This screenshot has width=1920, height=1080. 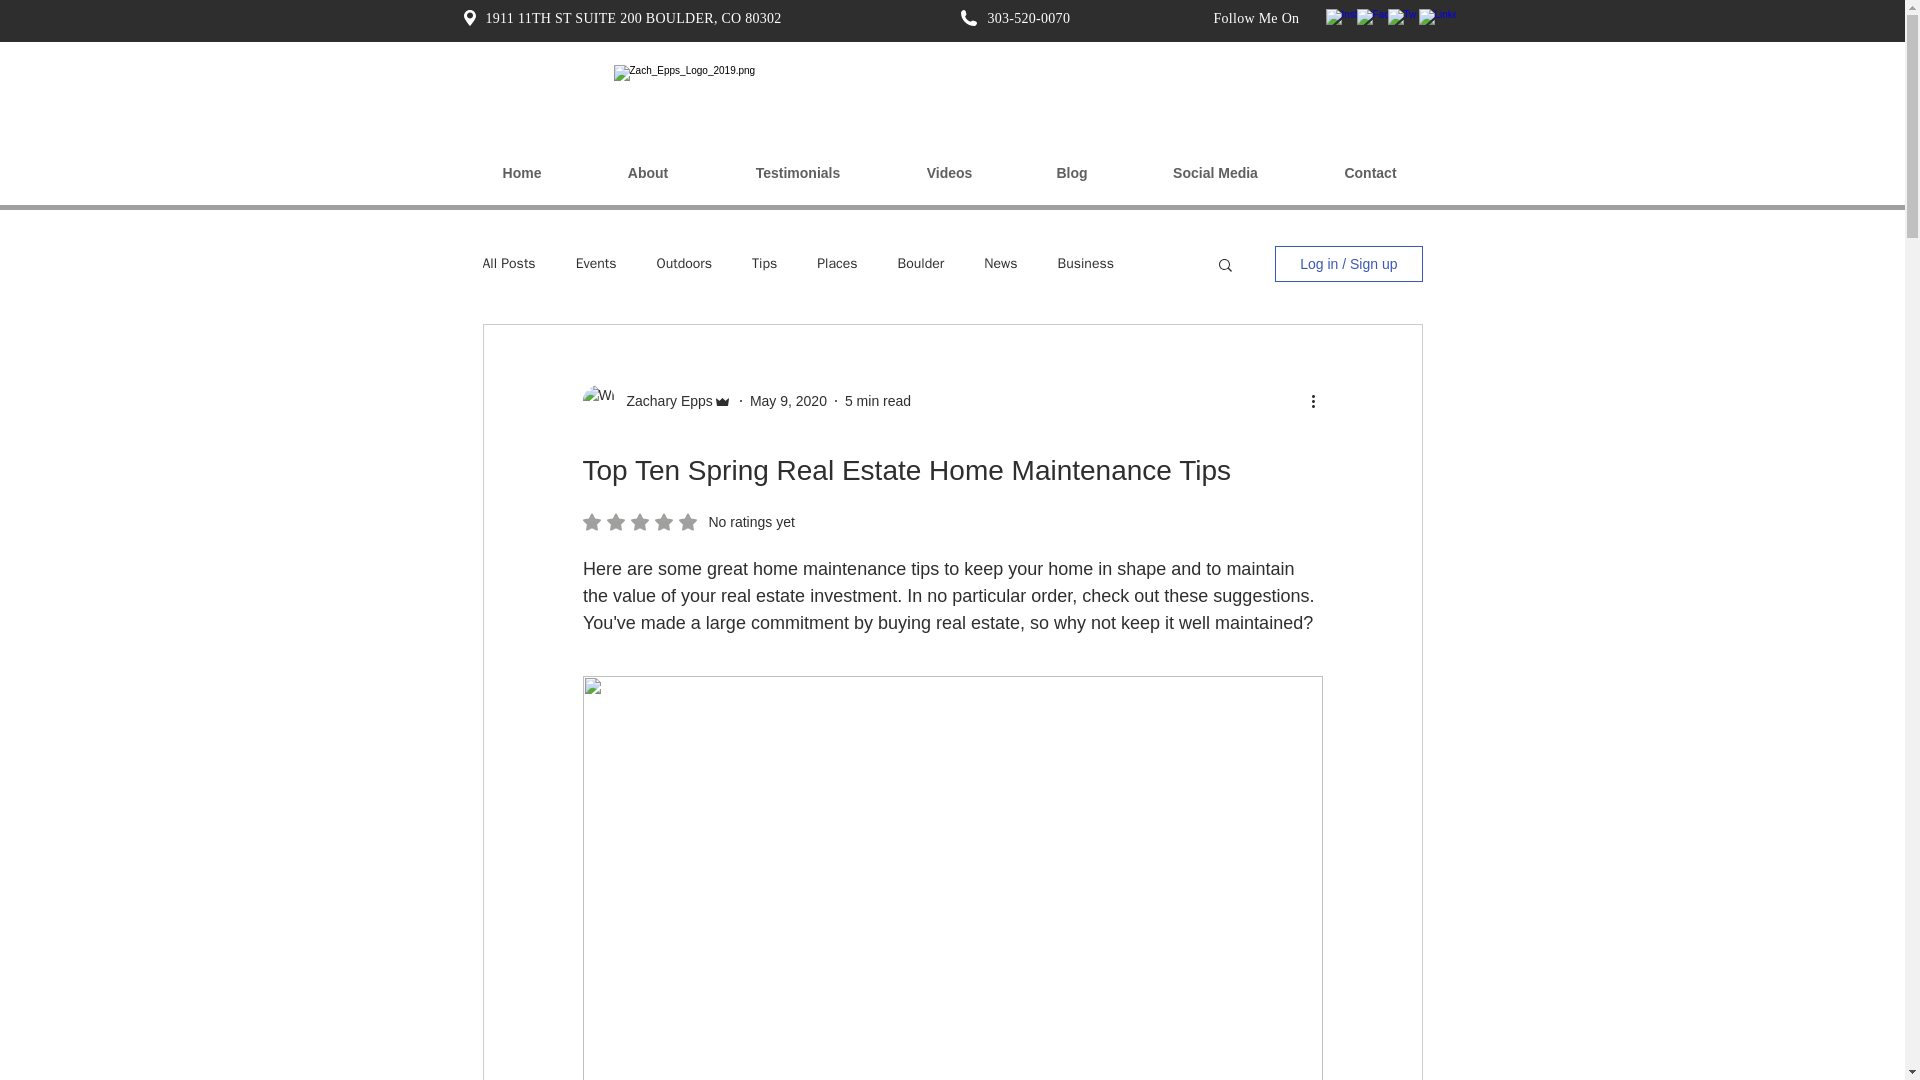 What do you see at coordinates (798, 173) in the screenshot?
I see `Testimonials` at bounding box center [798, 173].